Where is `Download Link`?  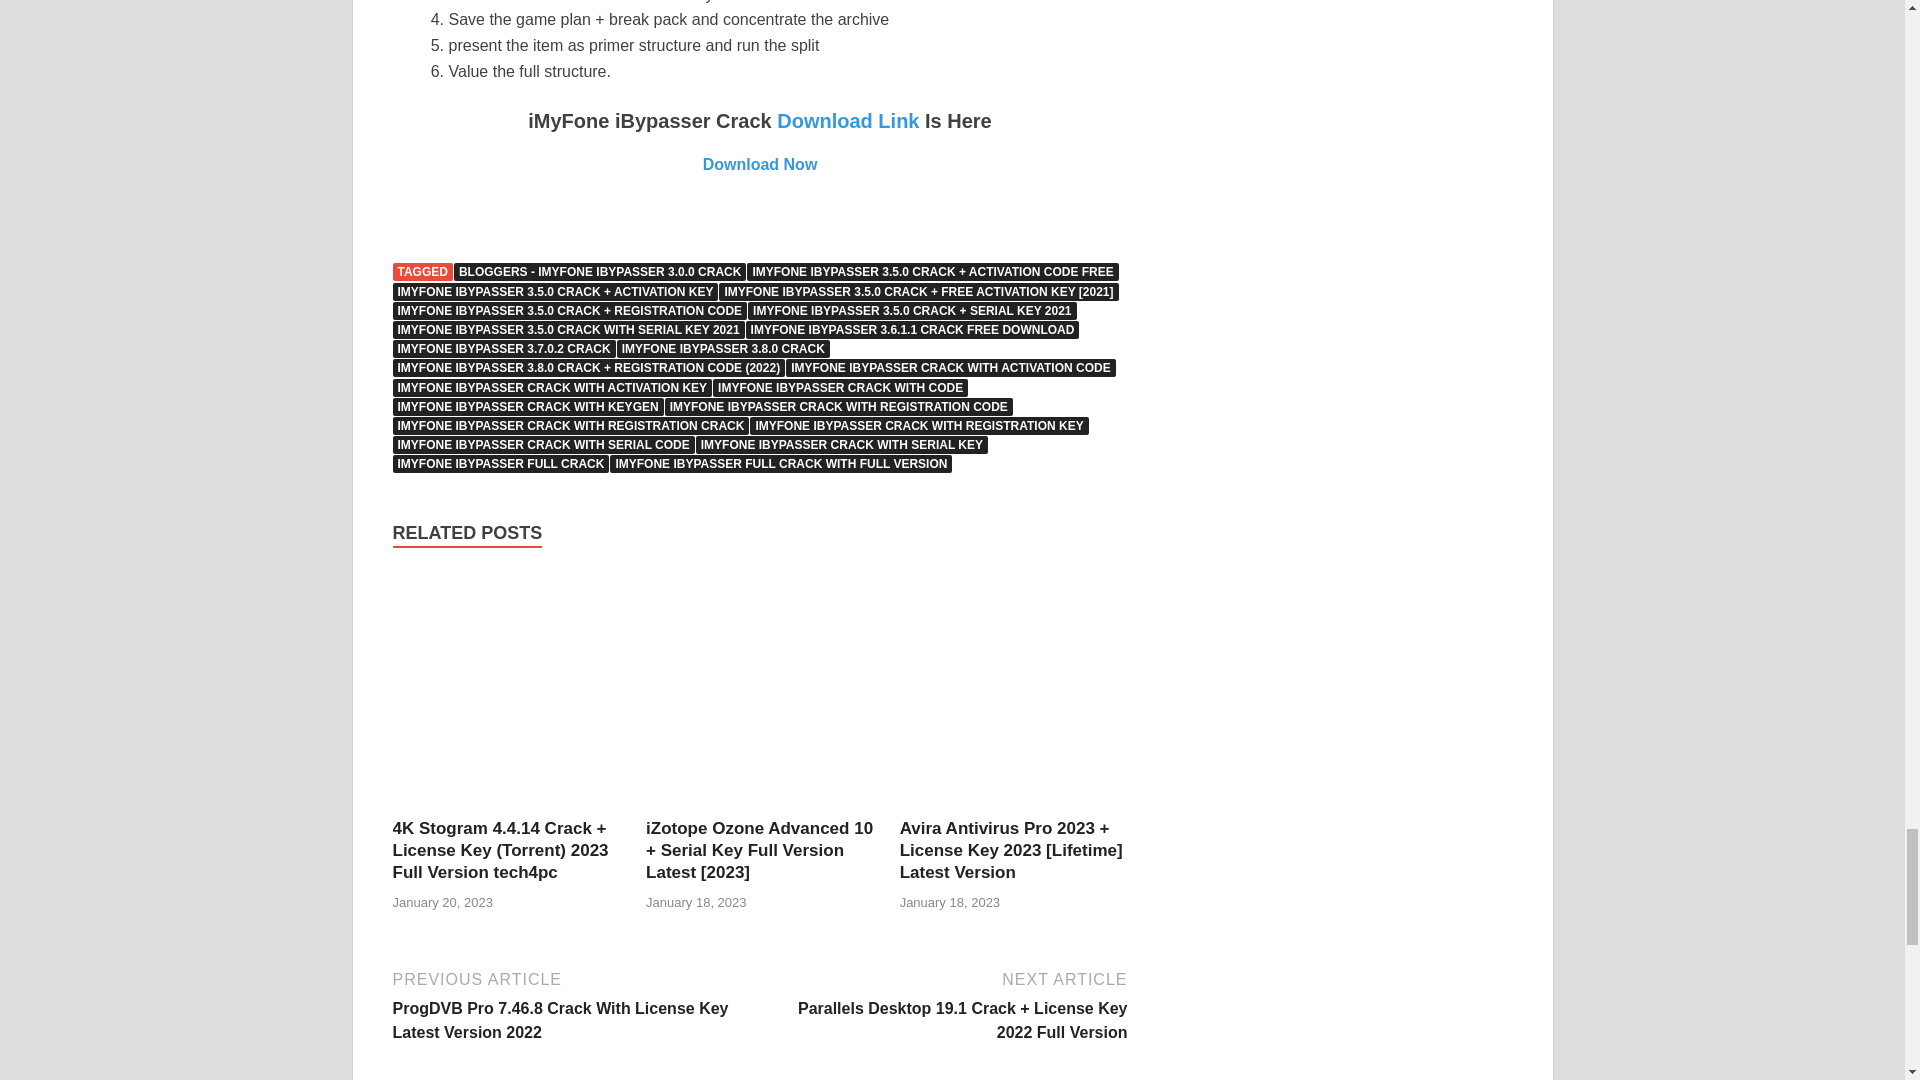 Download Link is located at coordinates (848, 120).